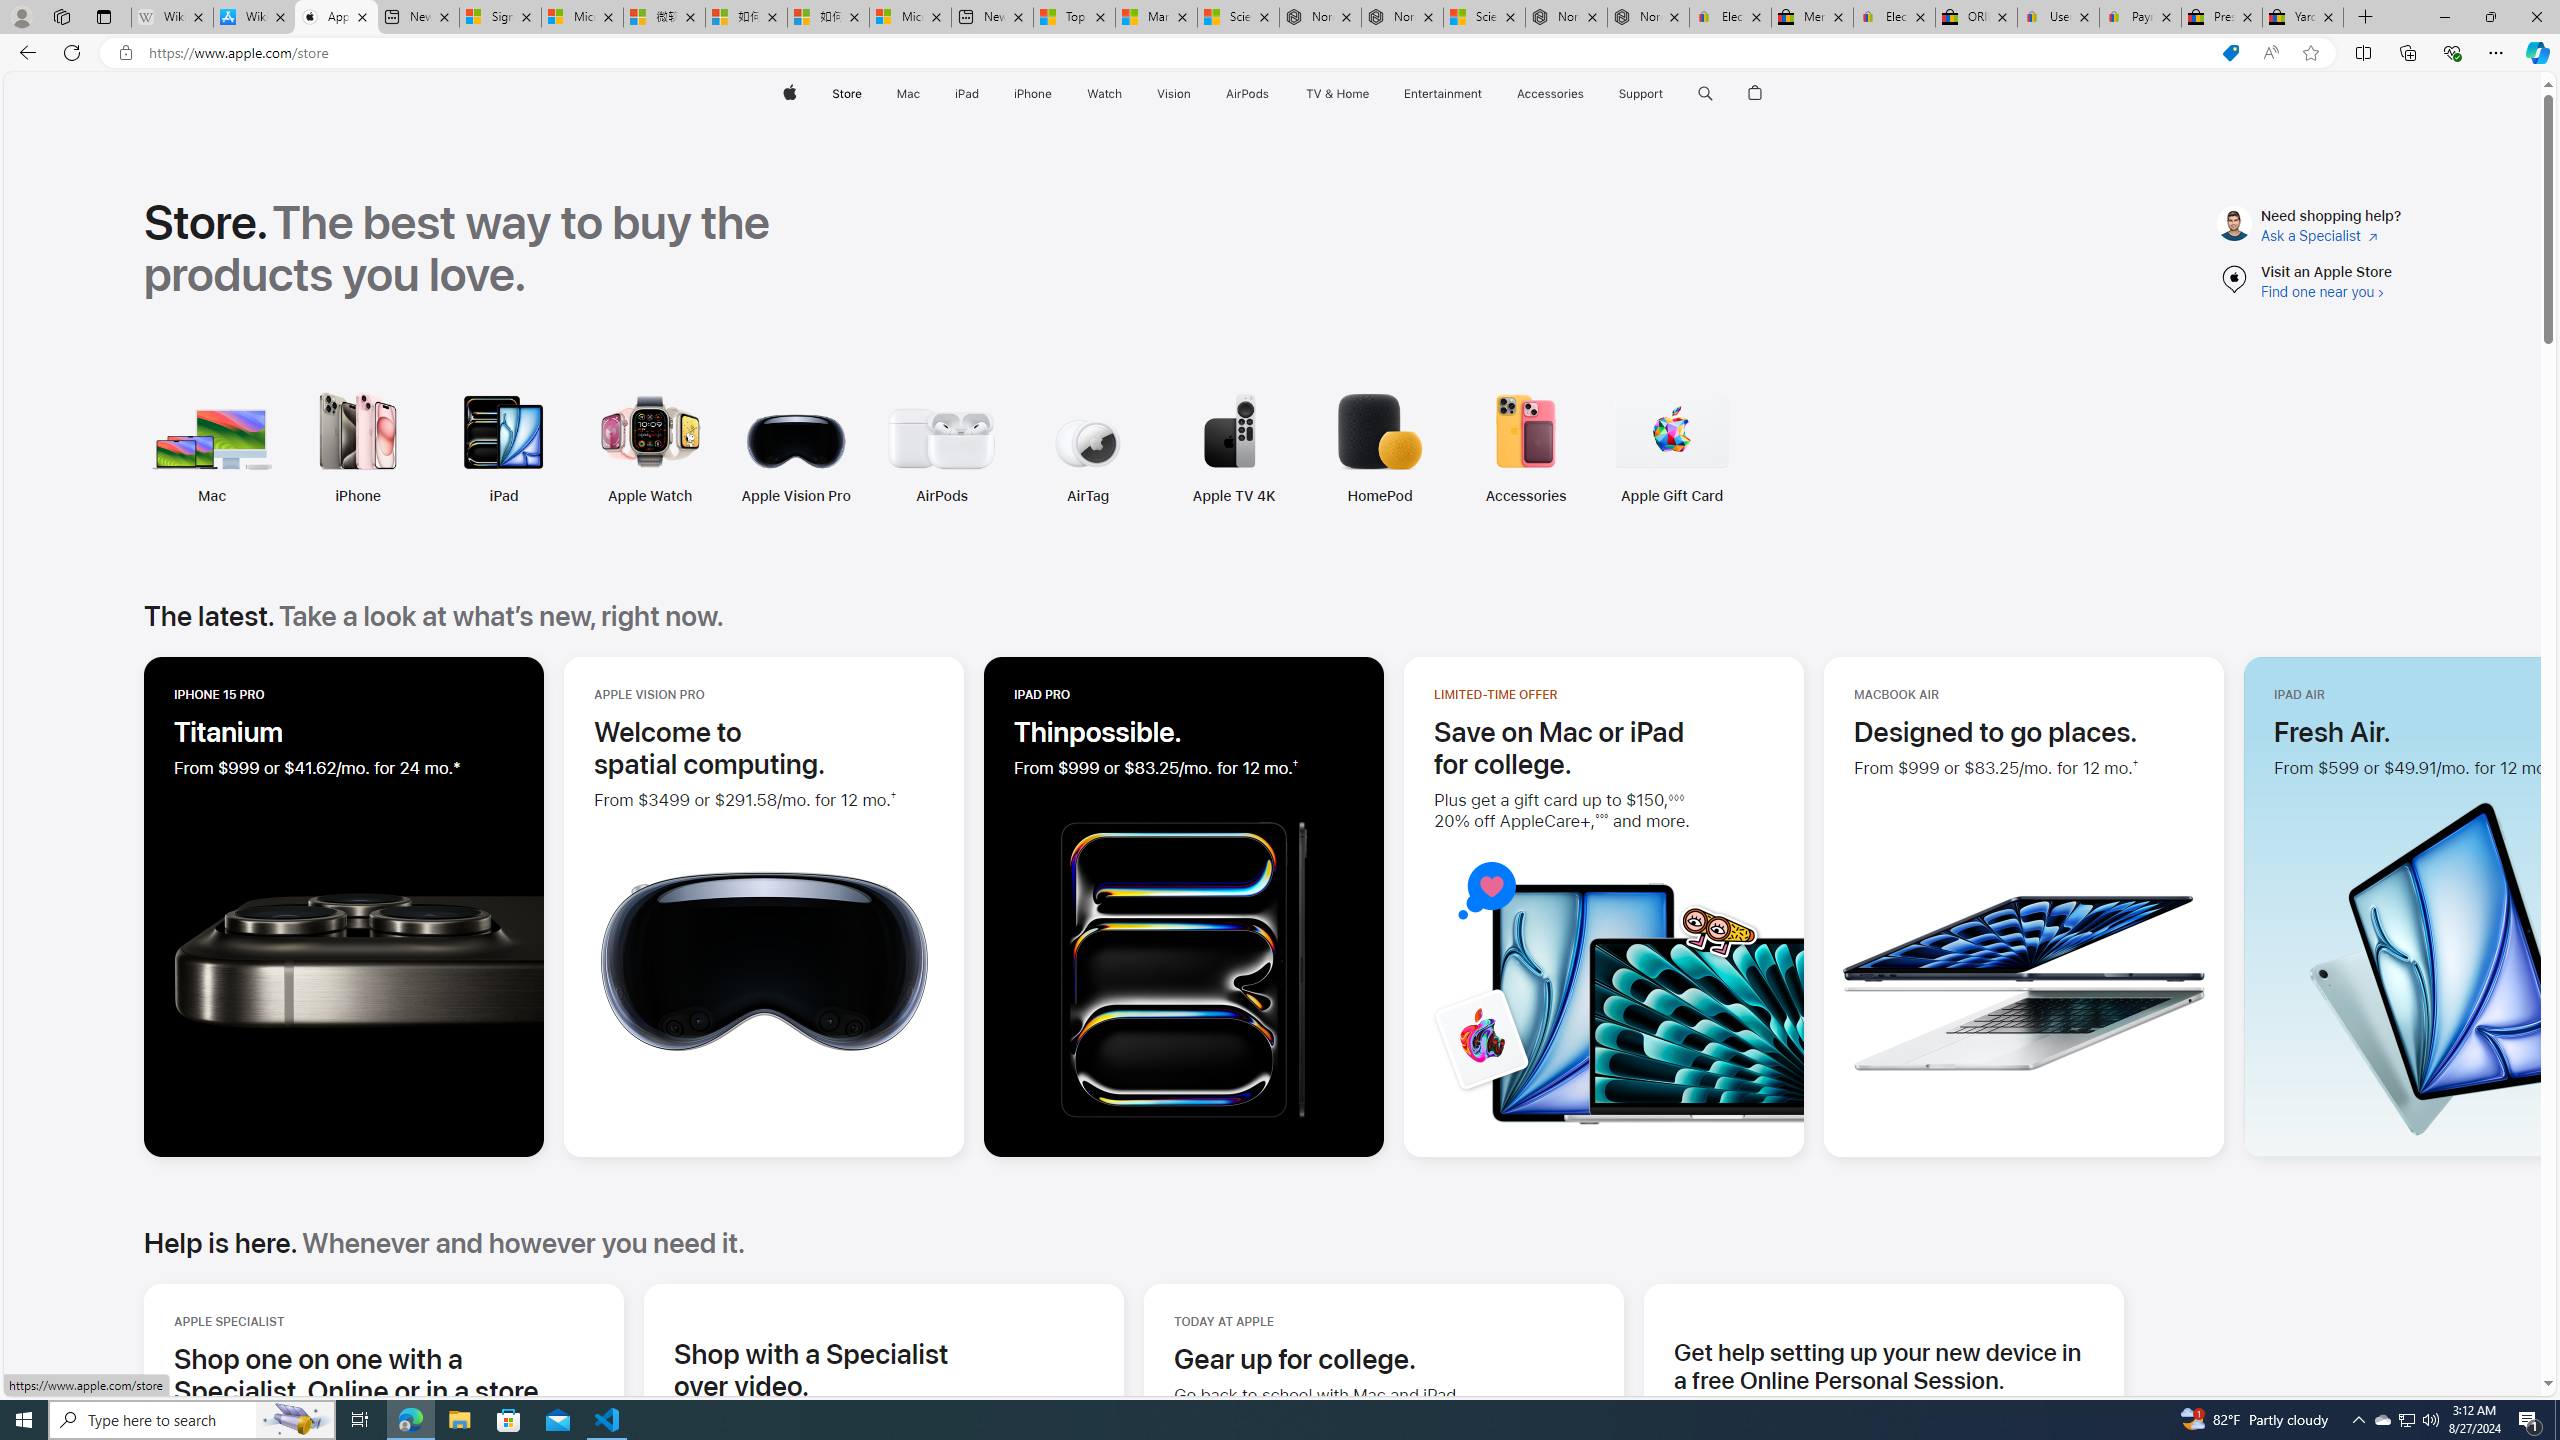 This screenshot has height=1440, width=2560. What do you see at coordinates (942, 496) in the screenshot?
I see `AirPods` at bounding box center [942, 496].